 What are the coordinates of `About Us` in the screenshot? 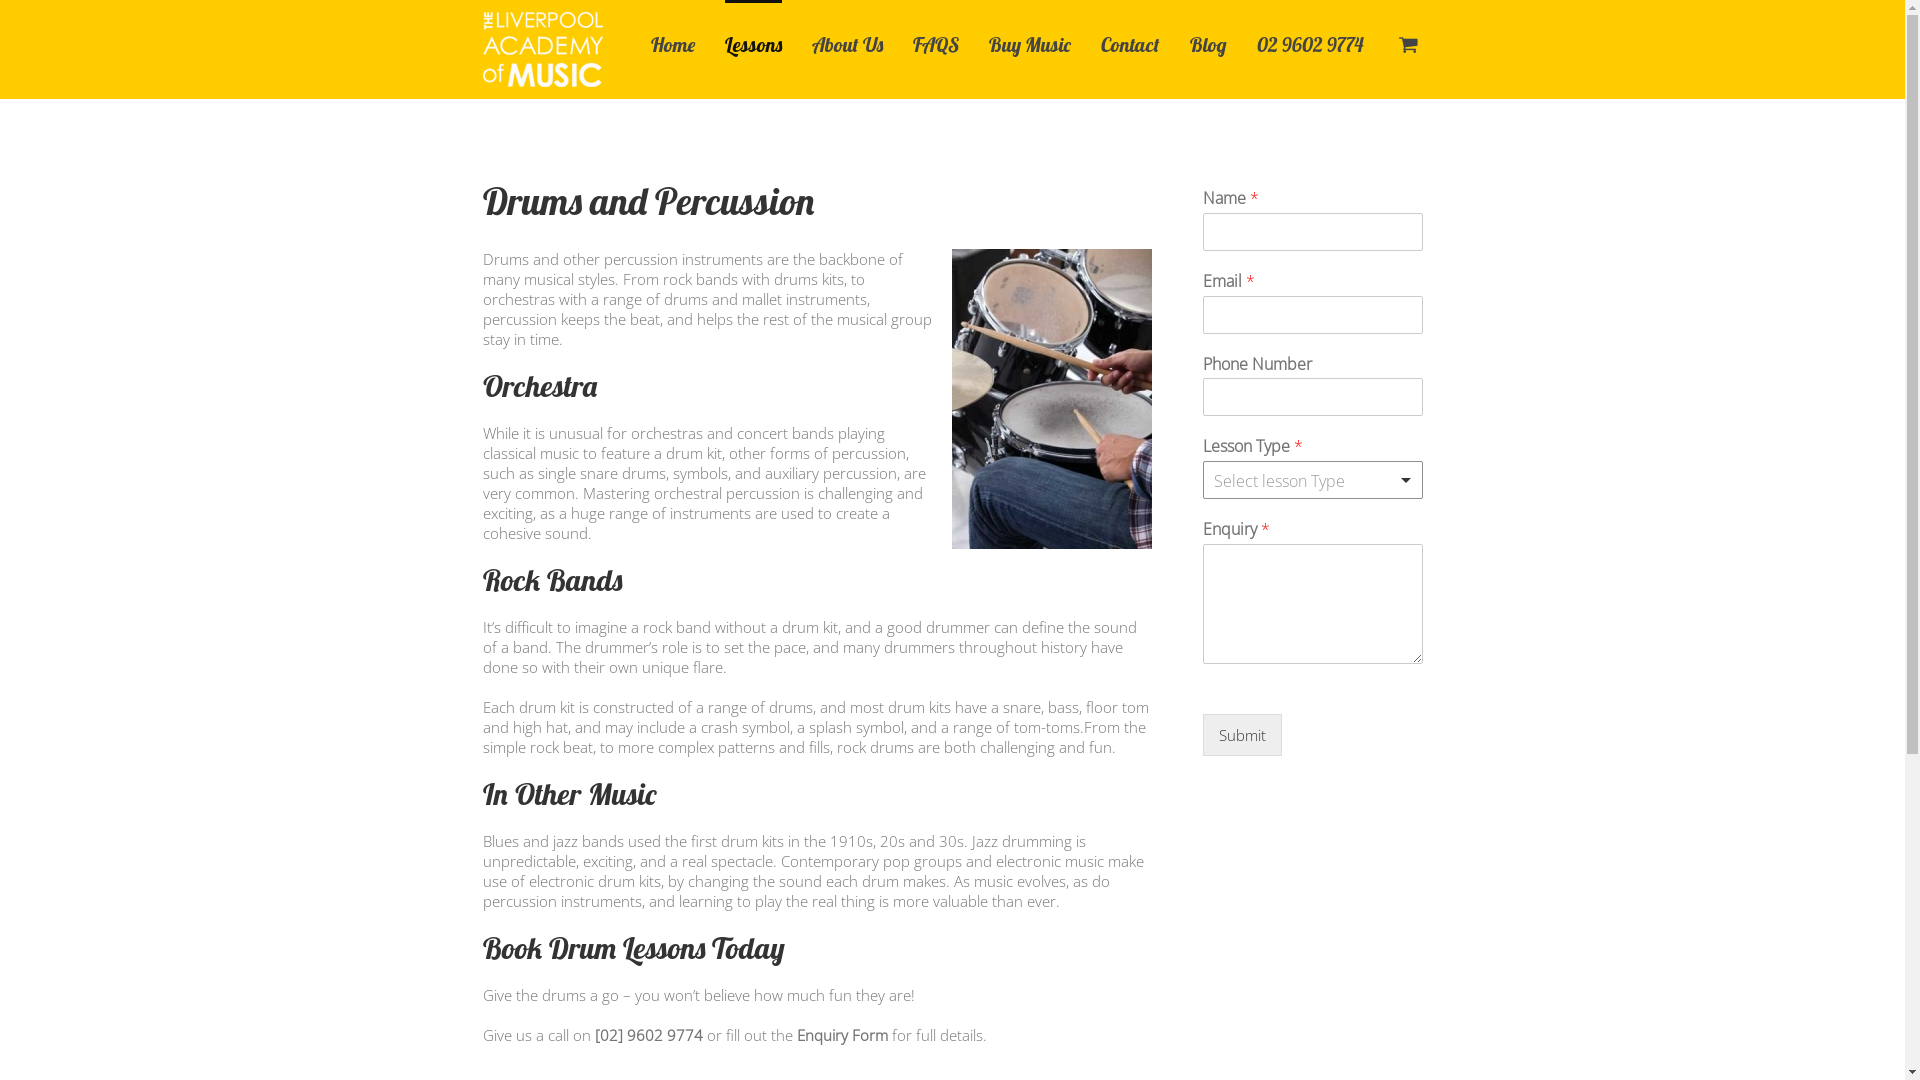 It's located at (848, 43).